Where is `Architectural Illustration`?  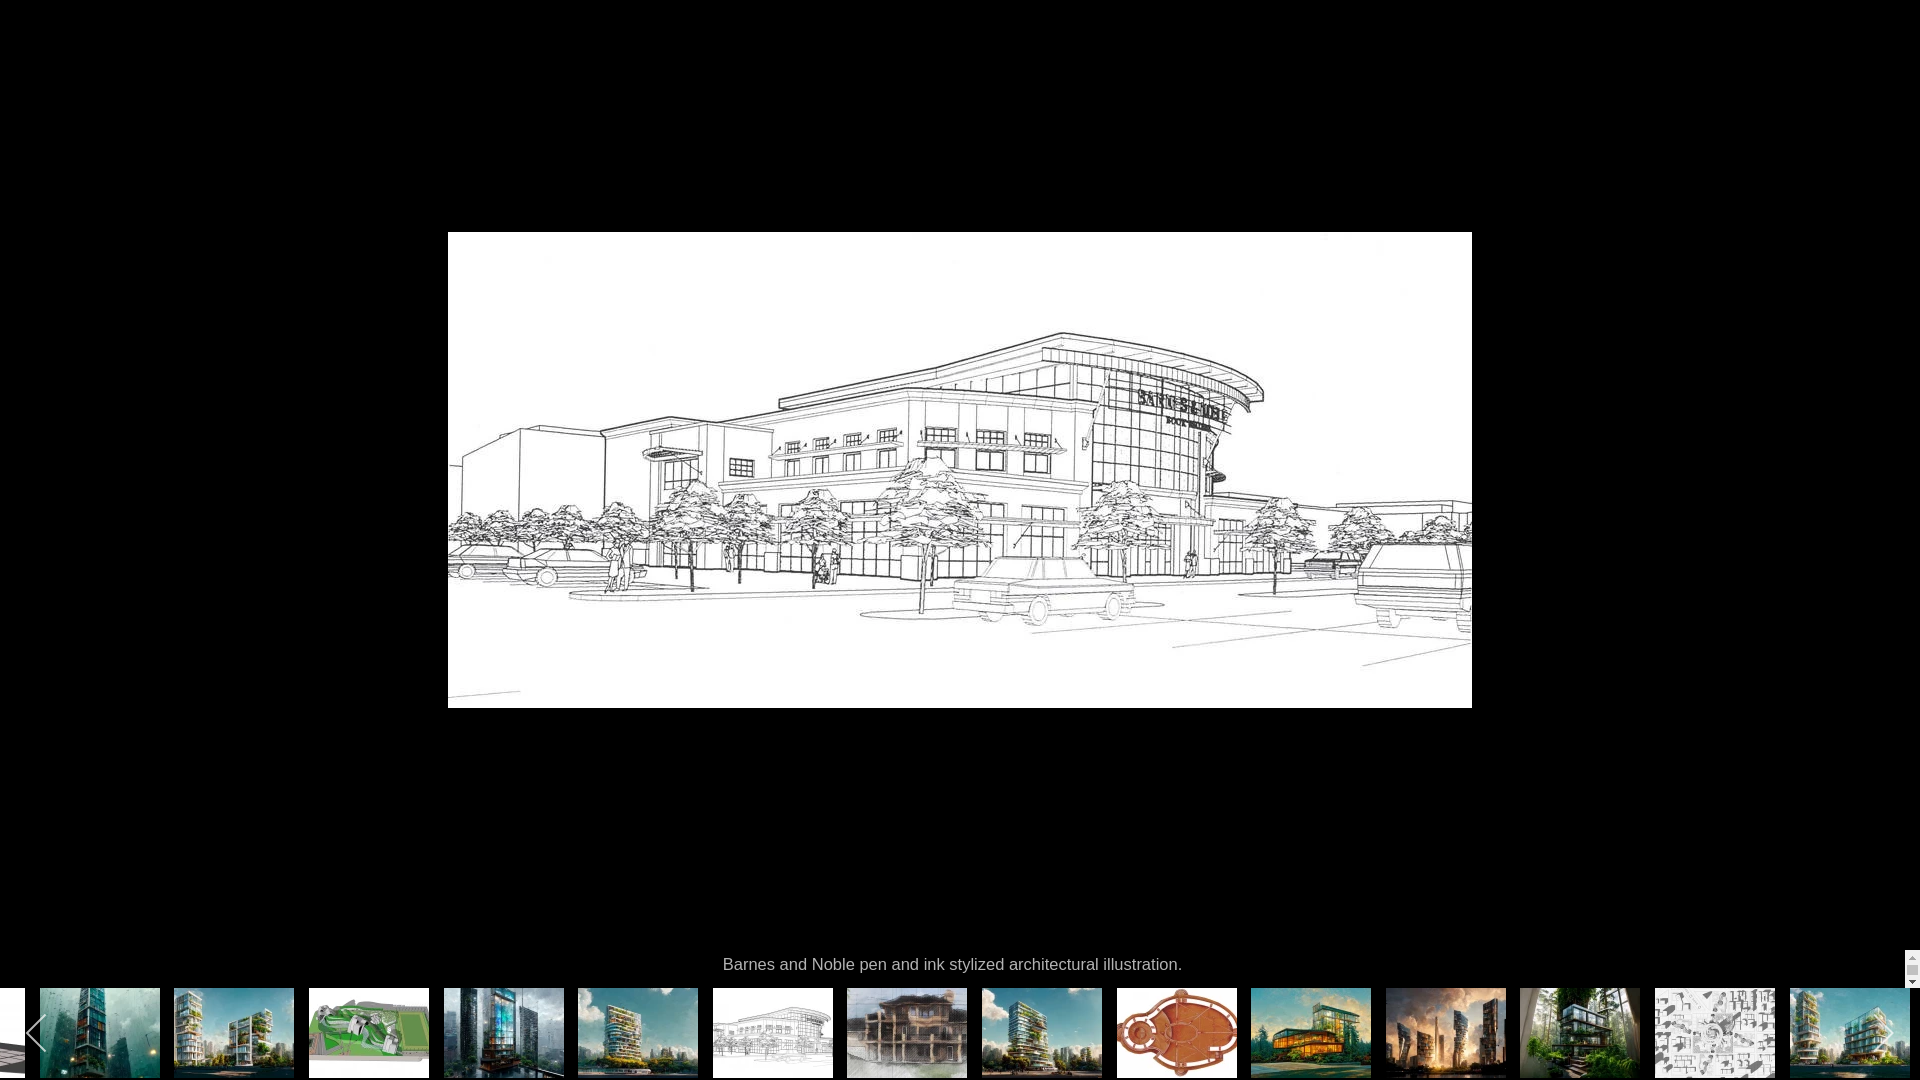
Architectural Illustration is located at coordinates (606, 370).